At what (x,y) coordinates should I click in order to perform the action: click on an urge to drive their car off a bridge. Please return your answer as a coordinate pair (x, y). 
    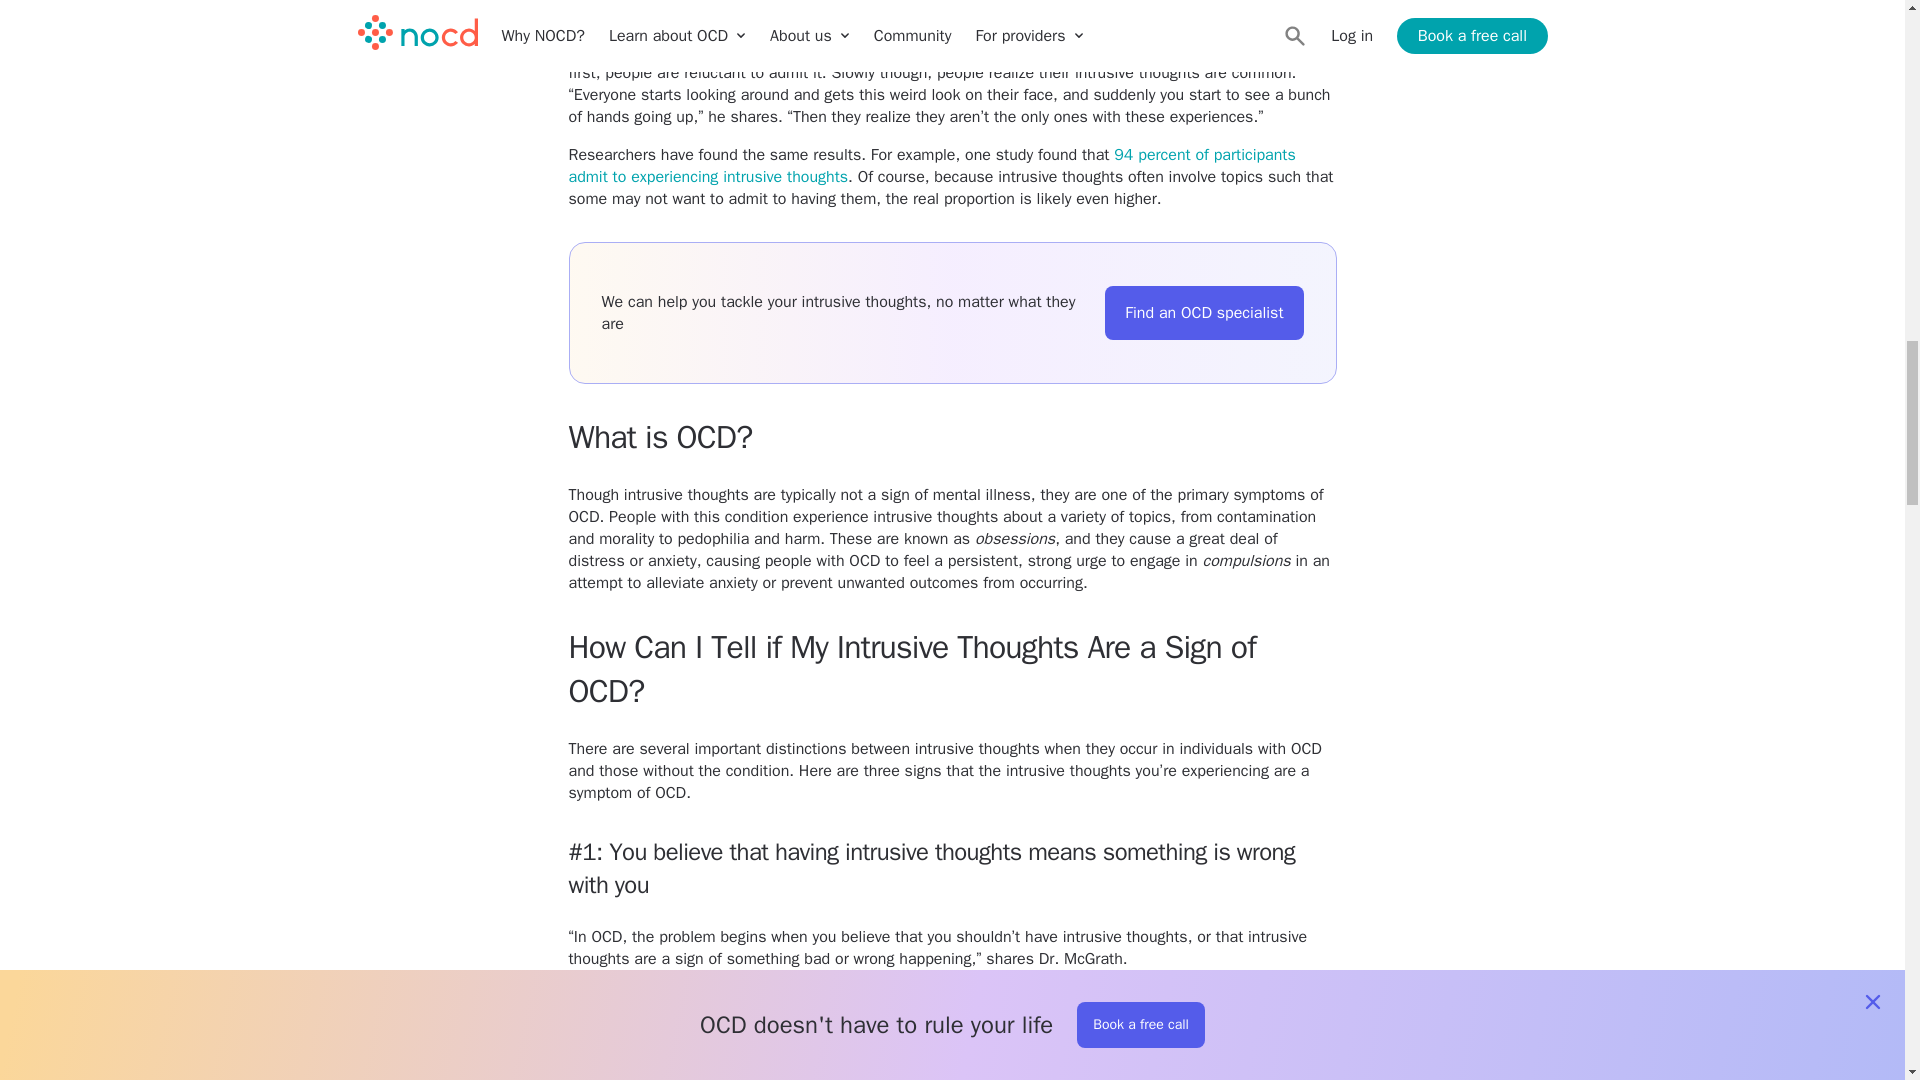
    Looking at the image, I should click on (1172, 50).